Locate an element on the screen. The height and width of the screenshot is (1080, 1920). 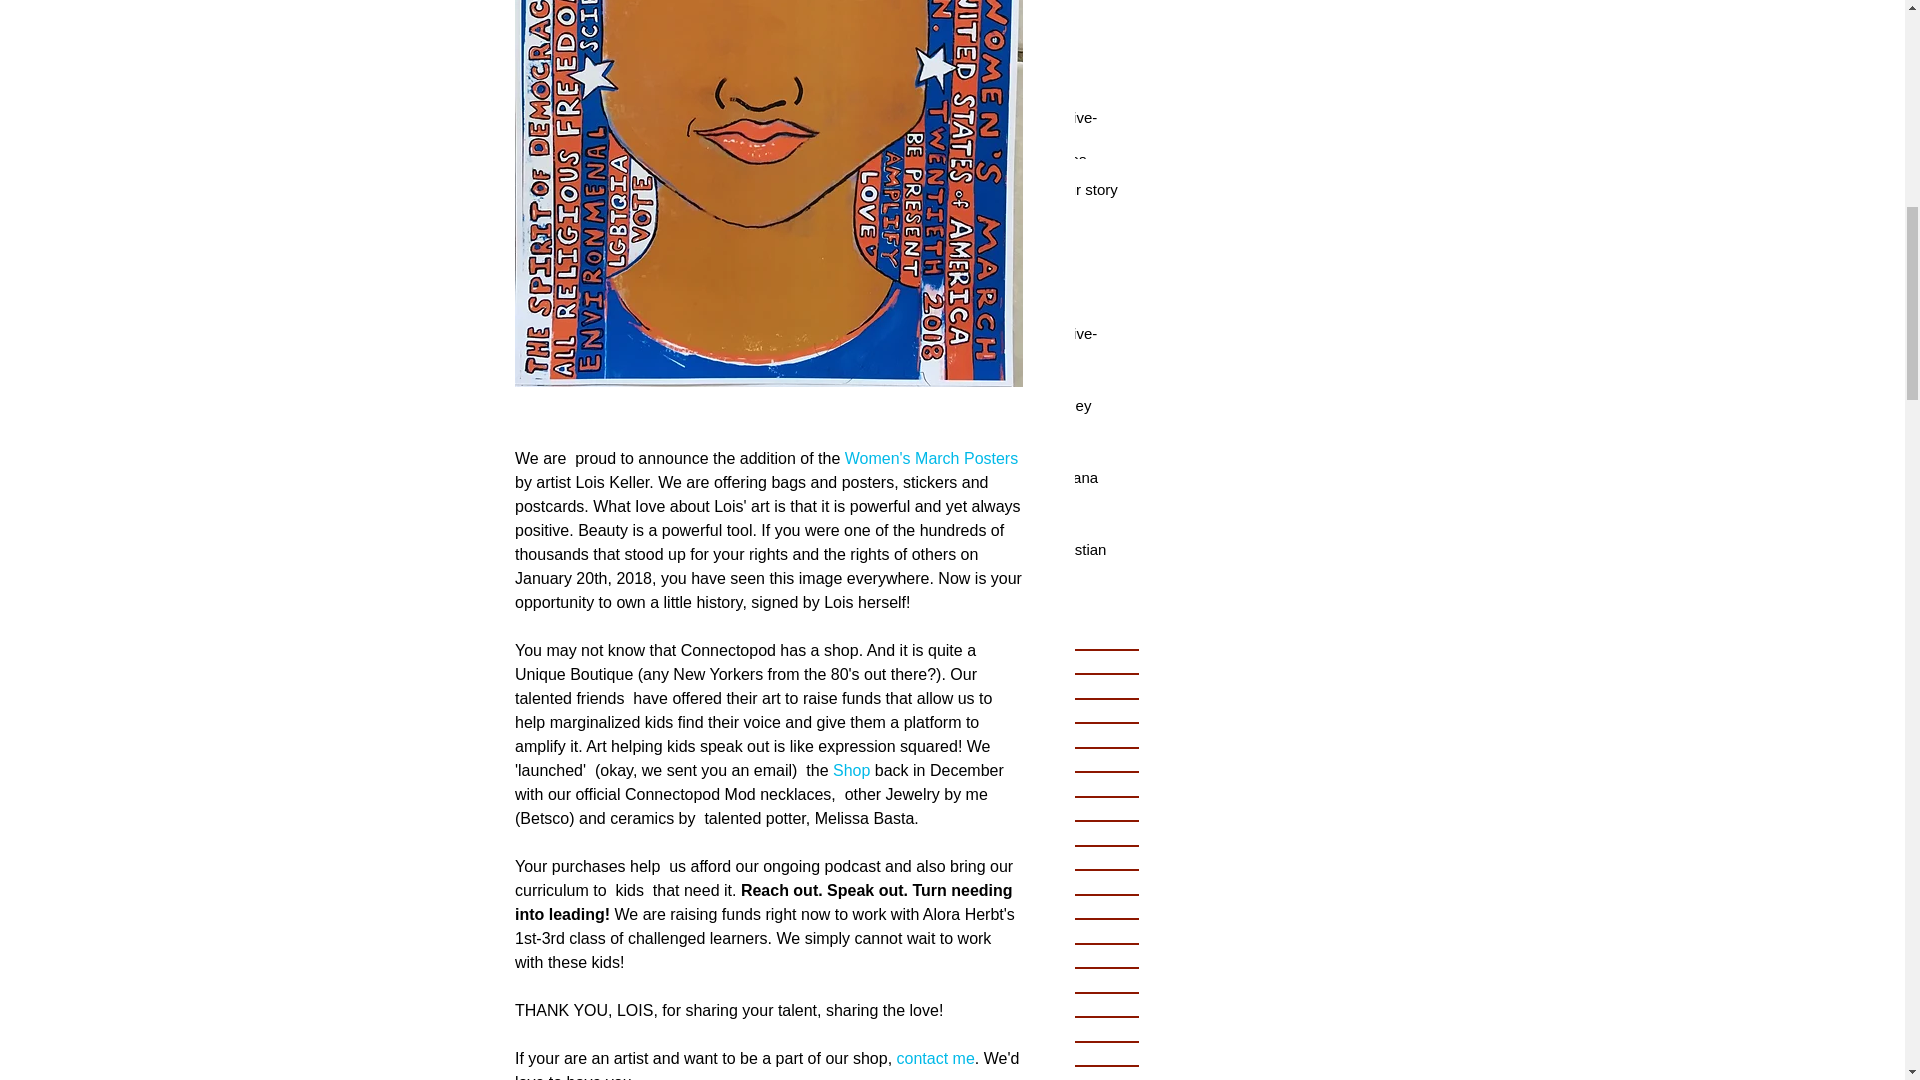
February 2020 is located at coordinates (1034, 662).